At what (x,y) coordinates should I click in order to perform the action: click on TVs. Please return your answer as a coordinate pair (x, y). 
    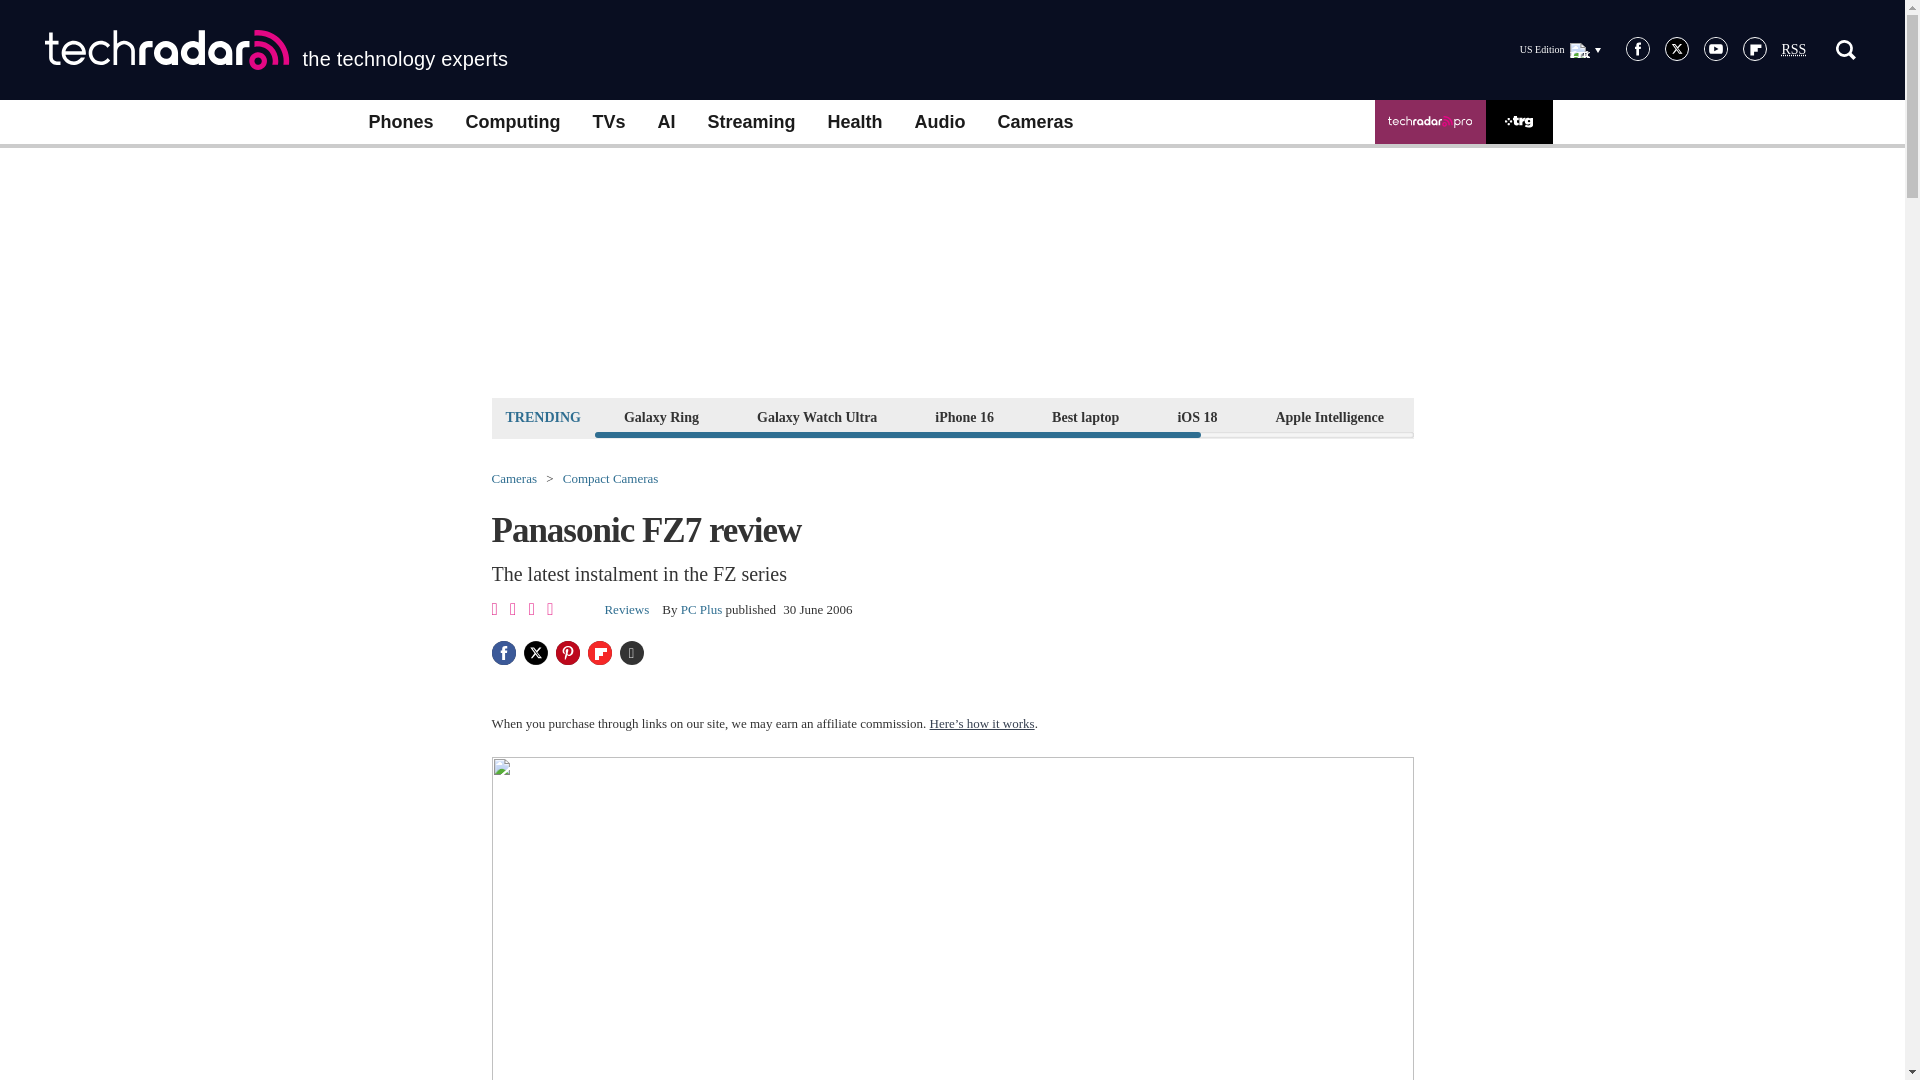
    Looking at the image, I should click on (608, 122).